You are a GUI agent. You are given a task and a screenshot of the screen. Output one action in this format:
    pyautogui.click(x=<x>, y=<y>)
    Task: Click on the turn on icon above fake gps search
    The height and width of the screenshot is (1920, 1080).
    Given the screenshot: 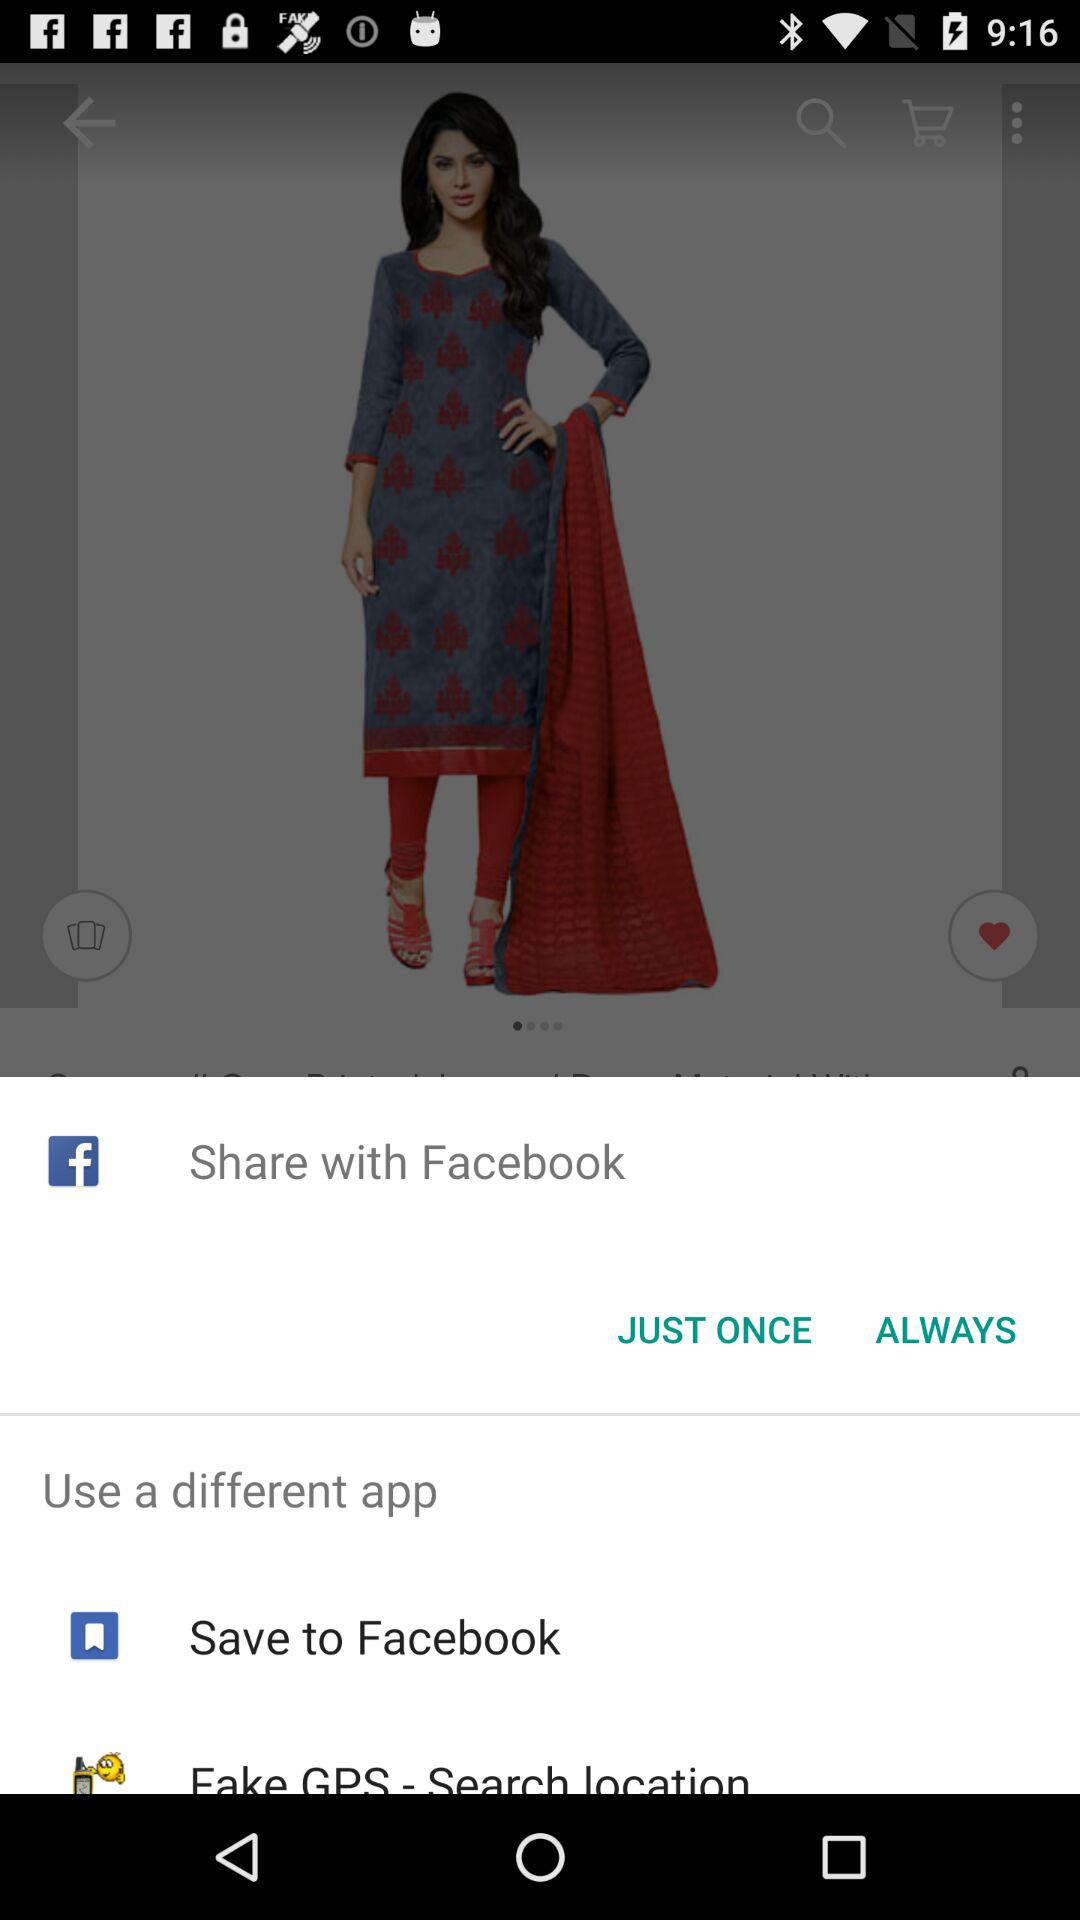 What is the action you would take?
    pyautogui.click(x=374, y=1636)
    